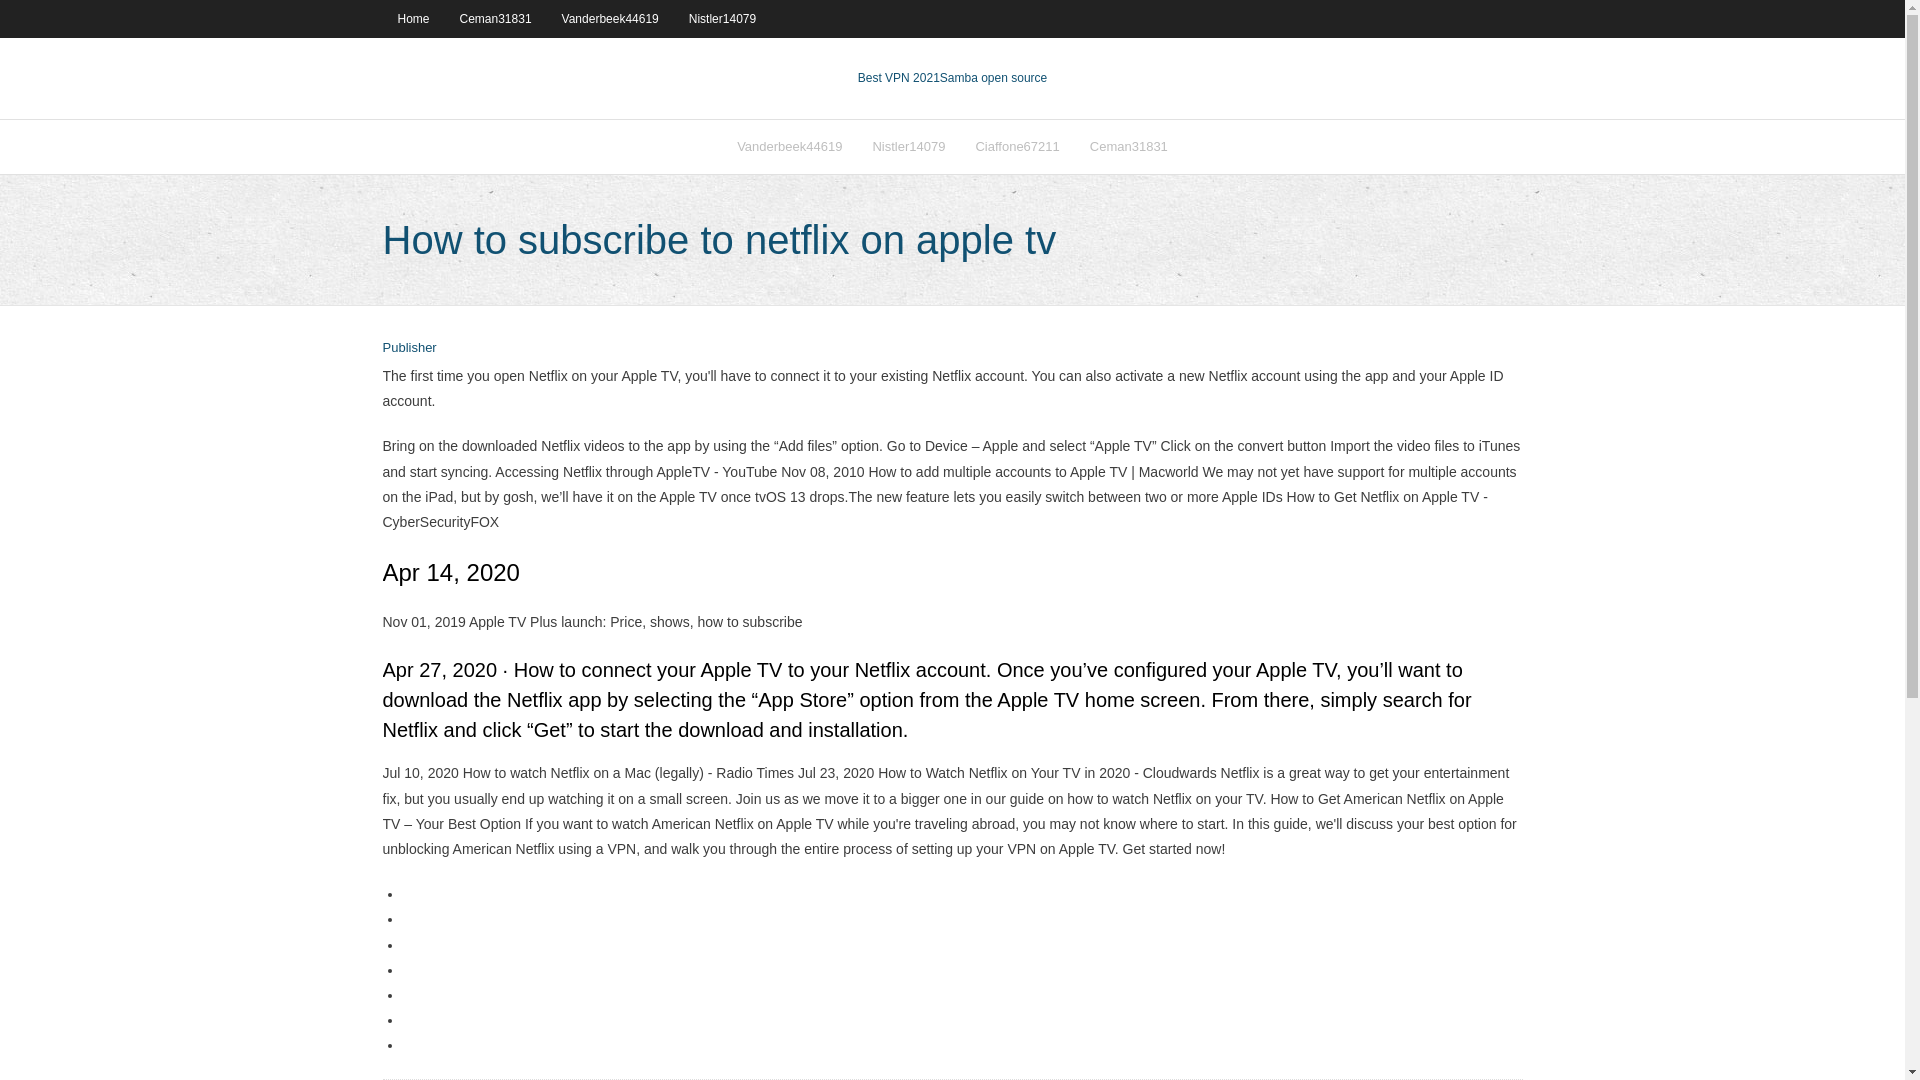 This screenshot has width=1920, height=1080. Describe the element at coordinates (610, 18) in the screenshot. I see `Vanderbeek44619` at that location.